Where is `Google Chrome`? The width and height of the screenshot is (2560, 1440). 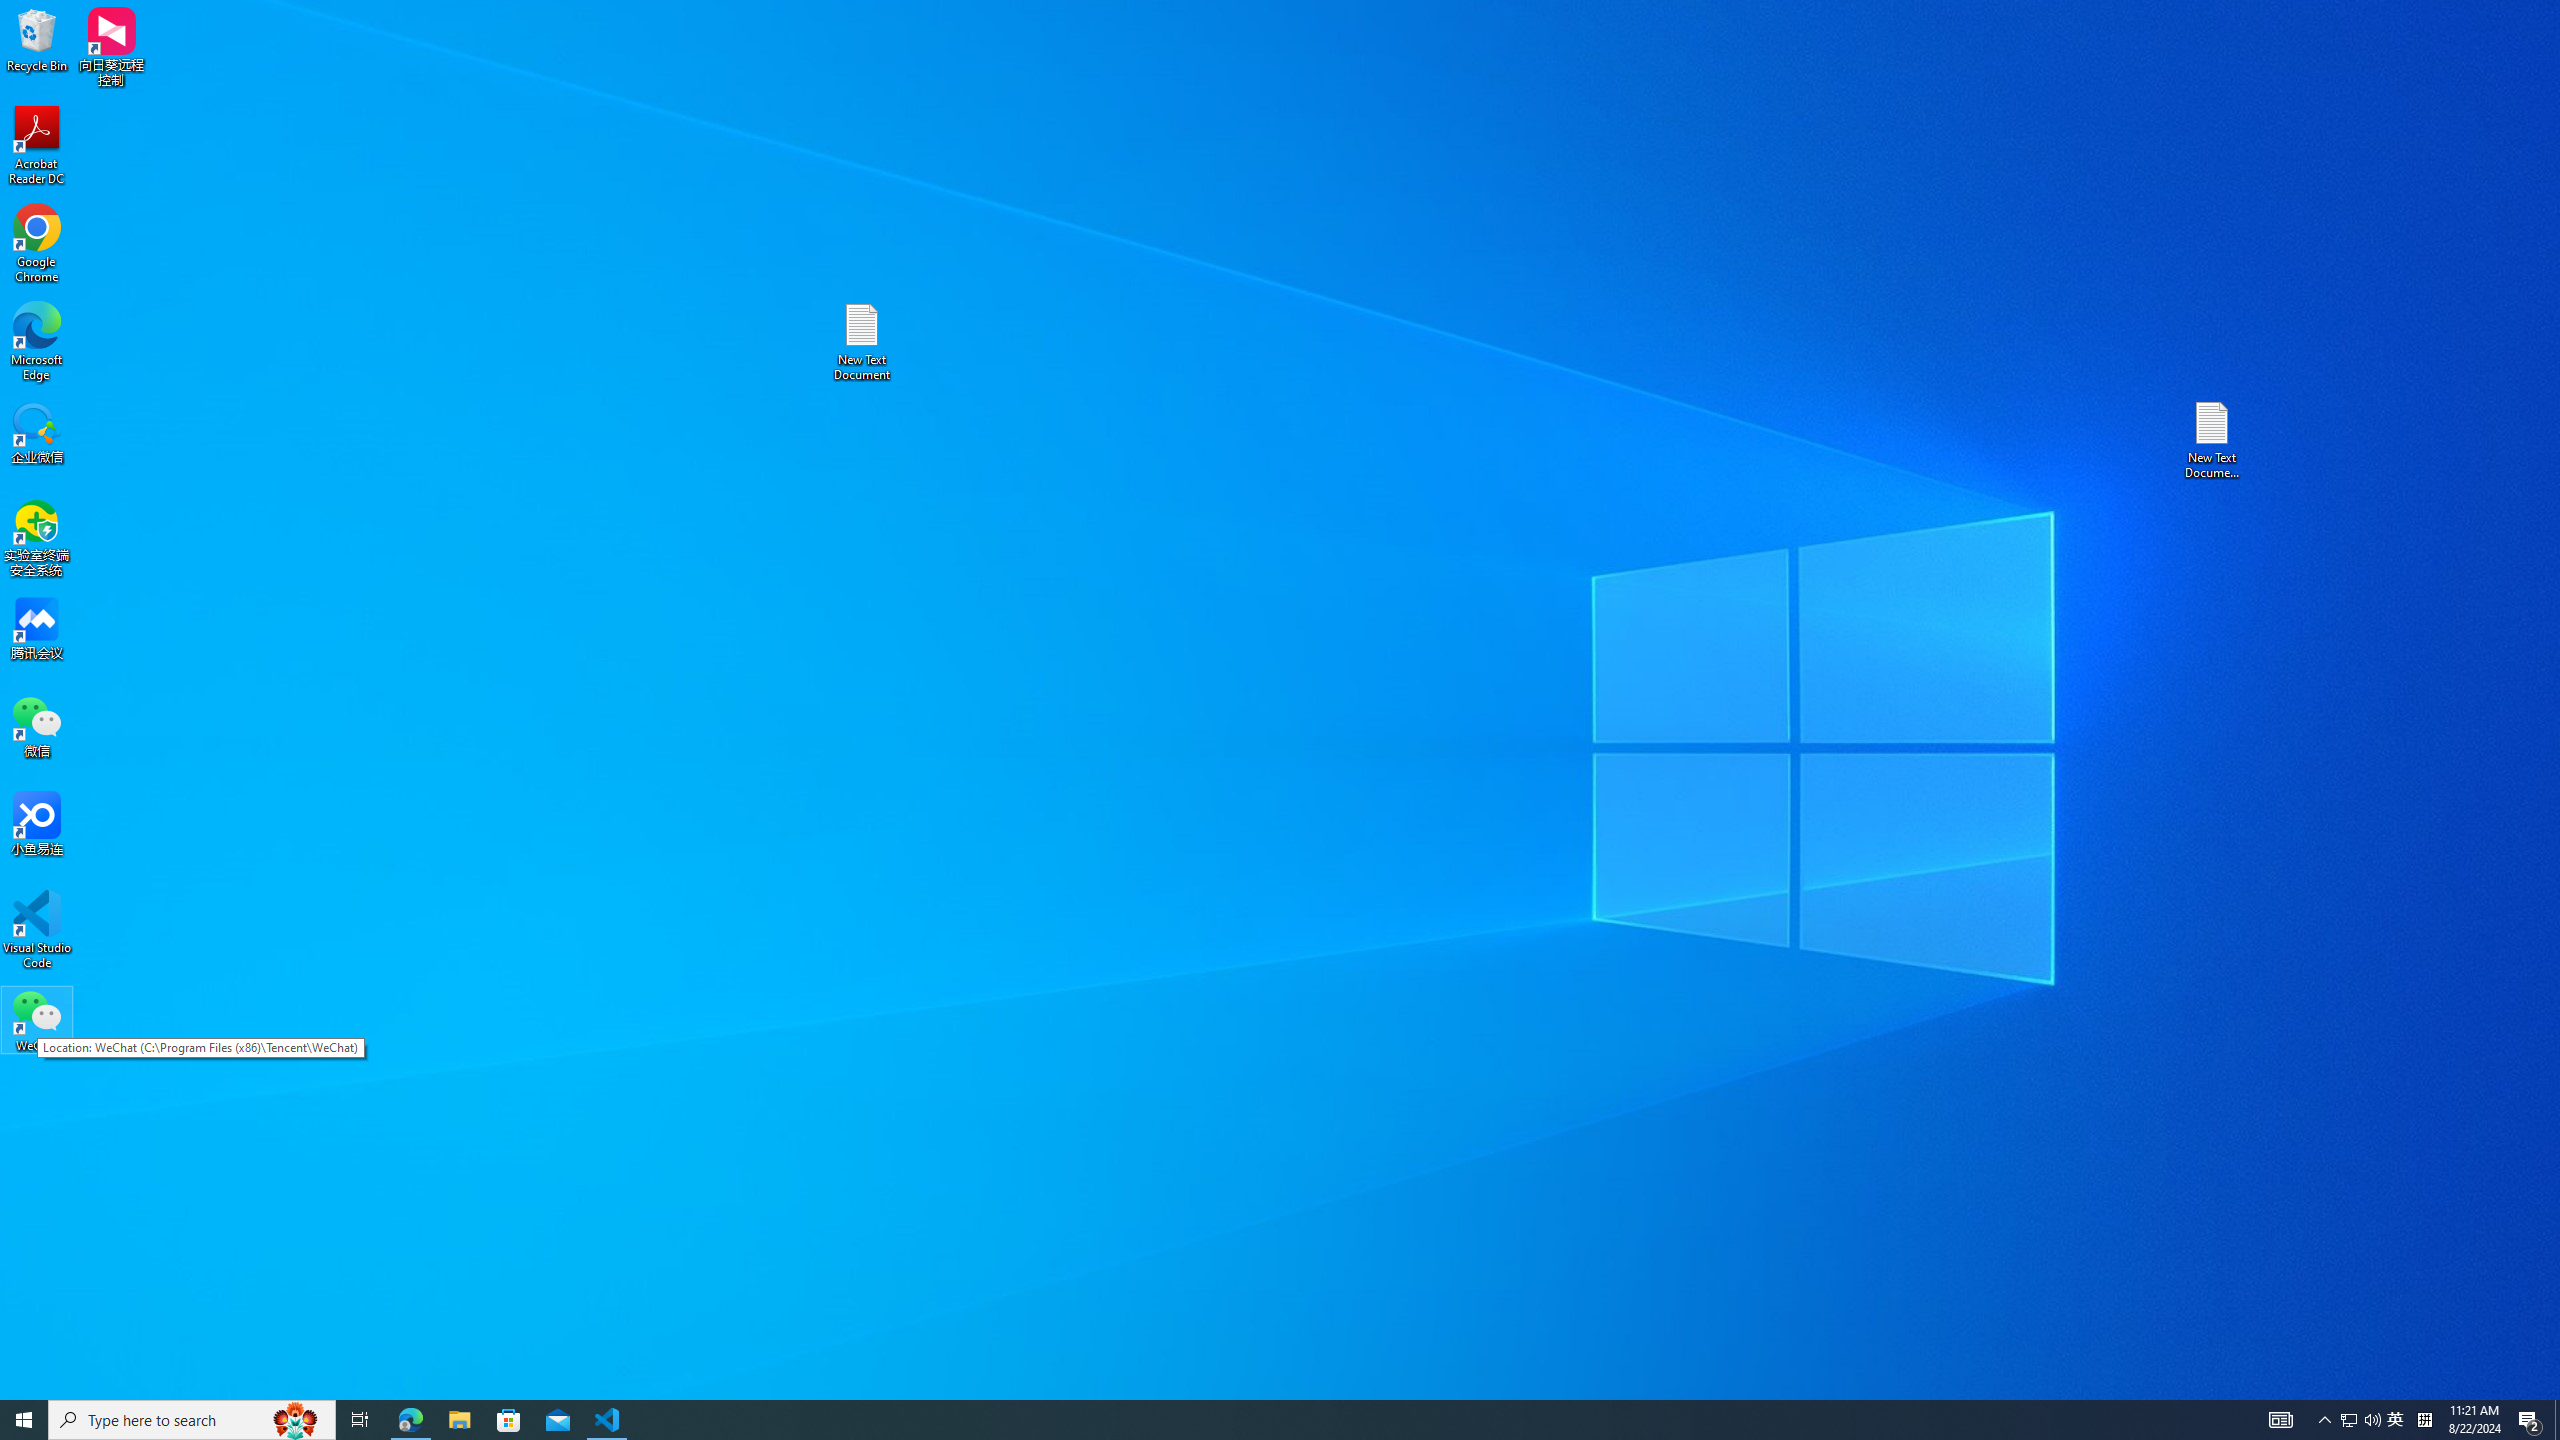 Google Chrome is located at coordinates (37, 39).